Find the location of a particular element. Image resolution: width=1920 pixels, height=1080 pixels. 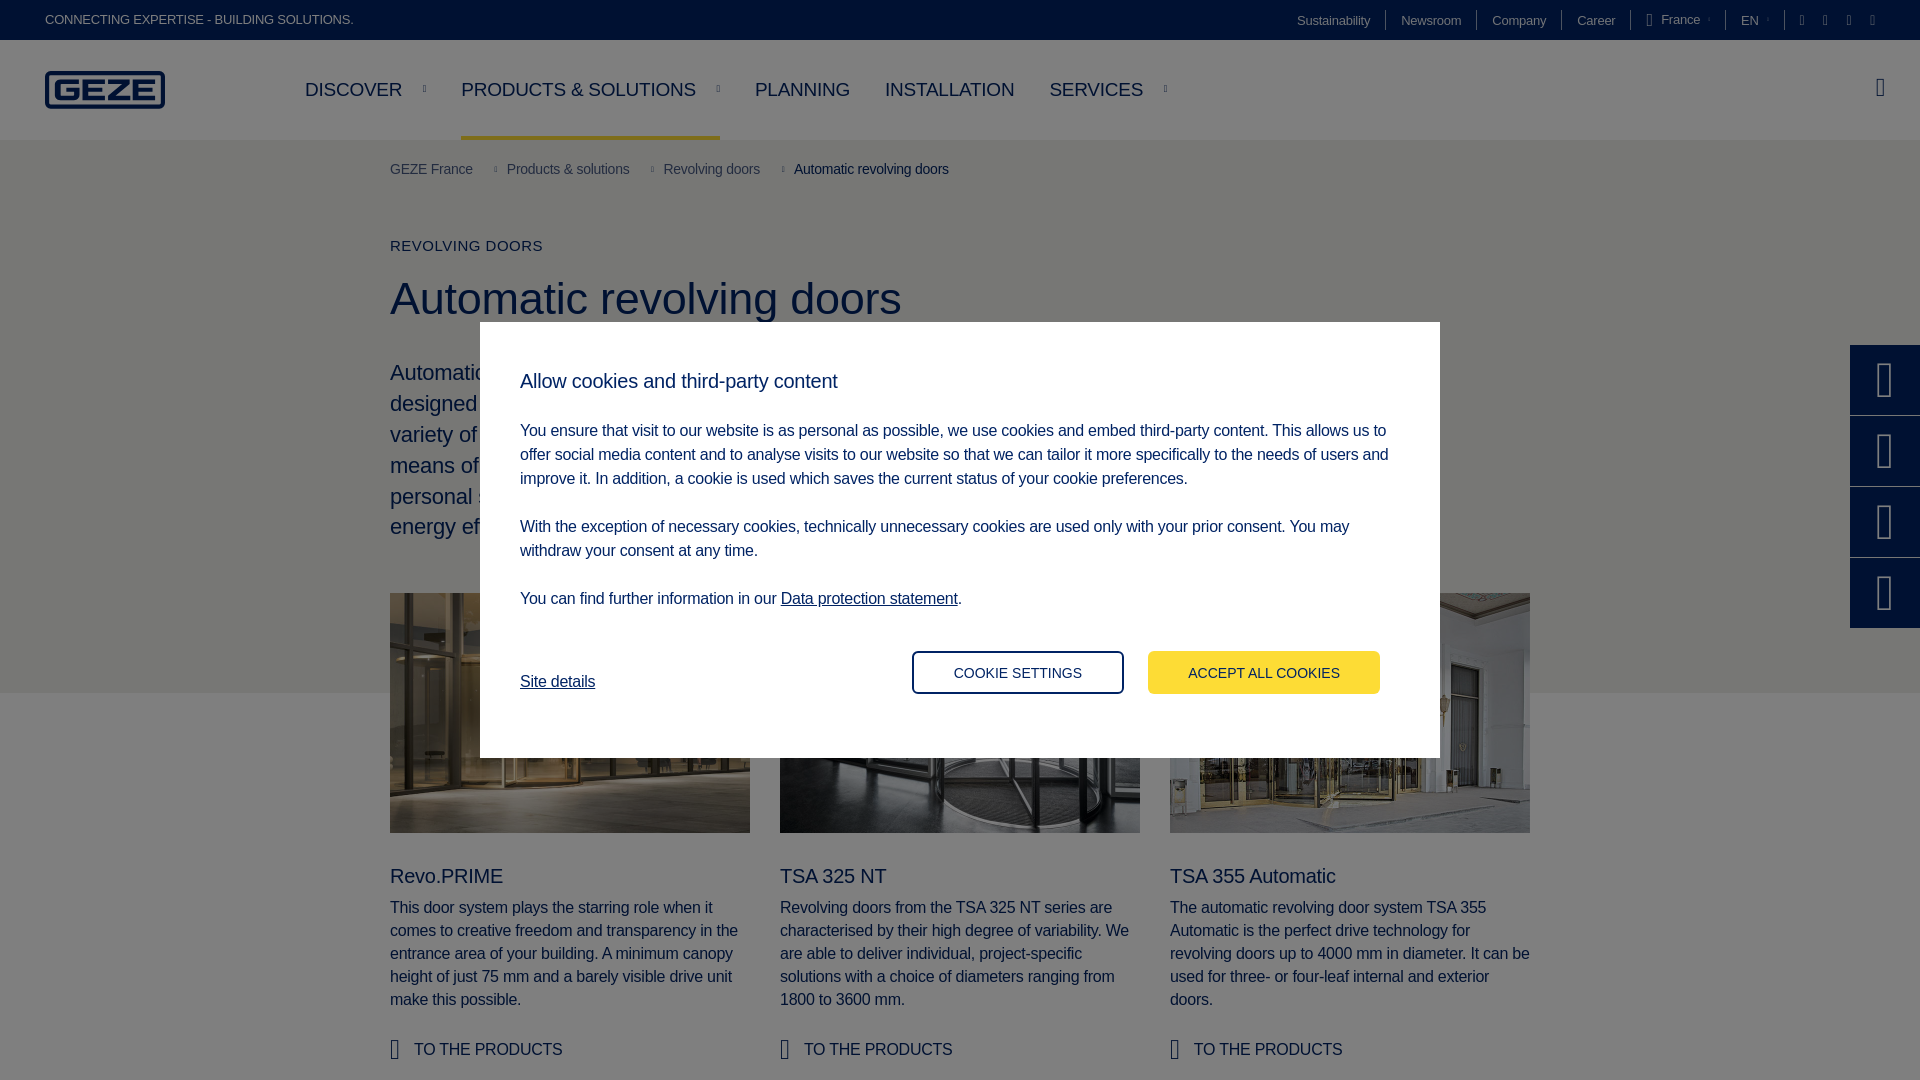

Company is located at coordinates (1518, 20).